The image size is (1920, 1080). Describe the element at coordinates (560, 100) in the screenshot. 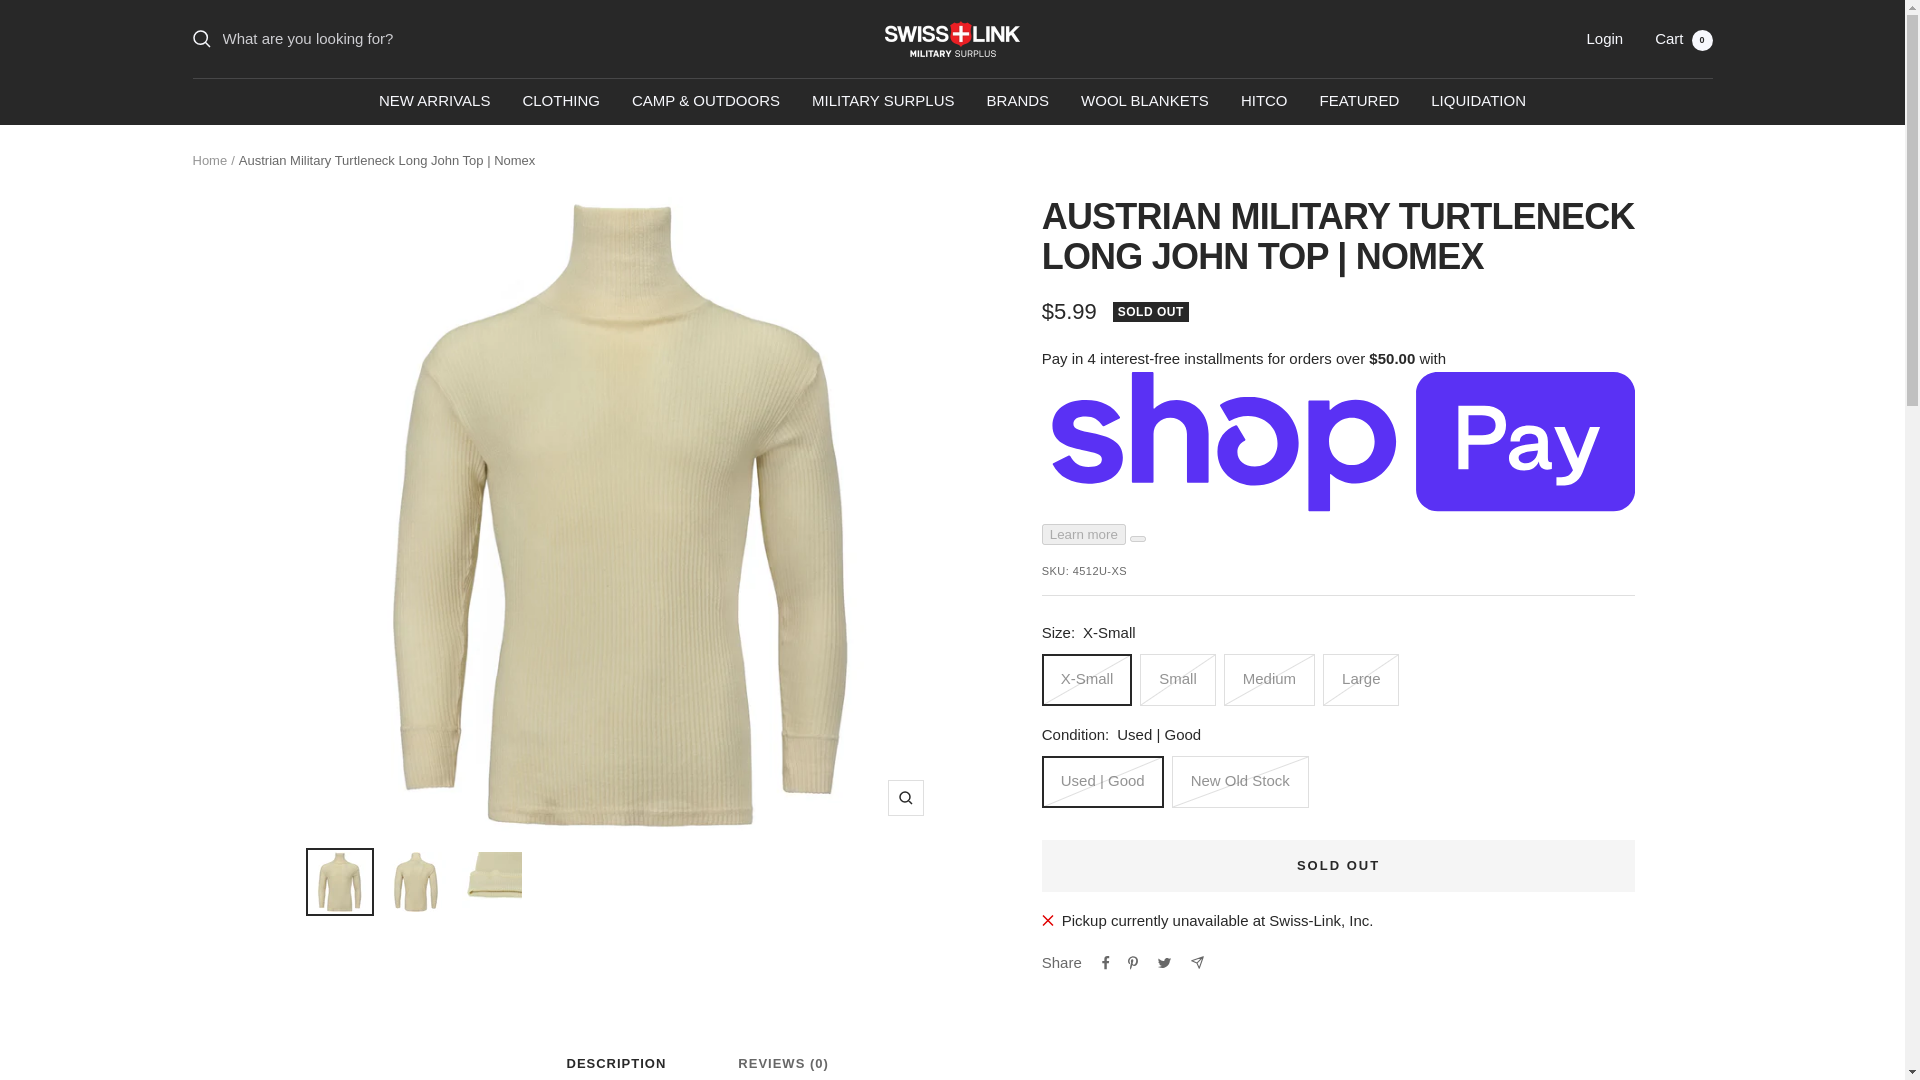

I see `CLOTHING` at that location.